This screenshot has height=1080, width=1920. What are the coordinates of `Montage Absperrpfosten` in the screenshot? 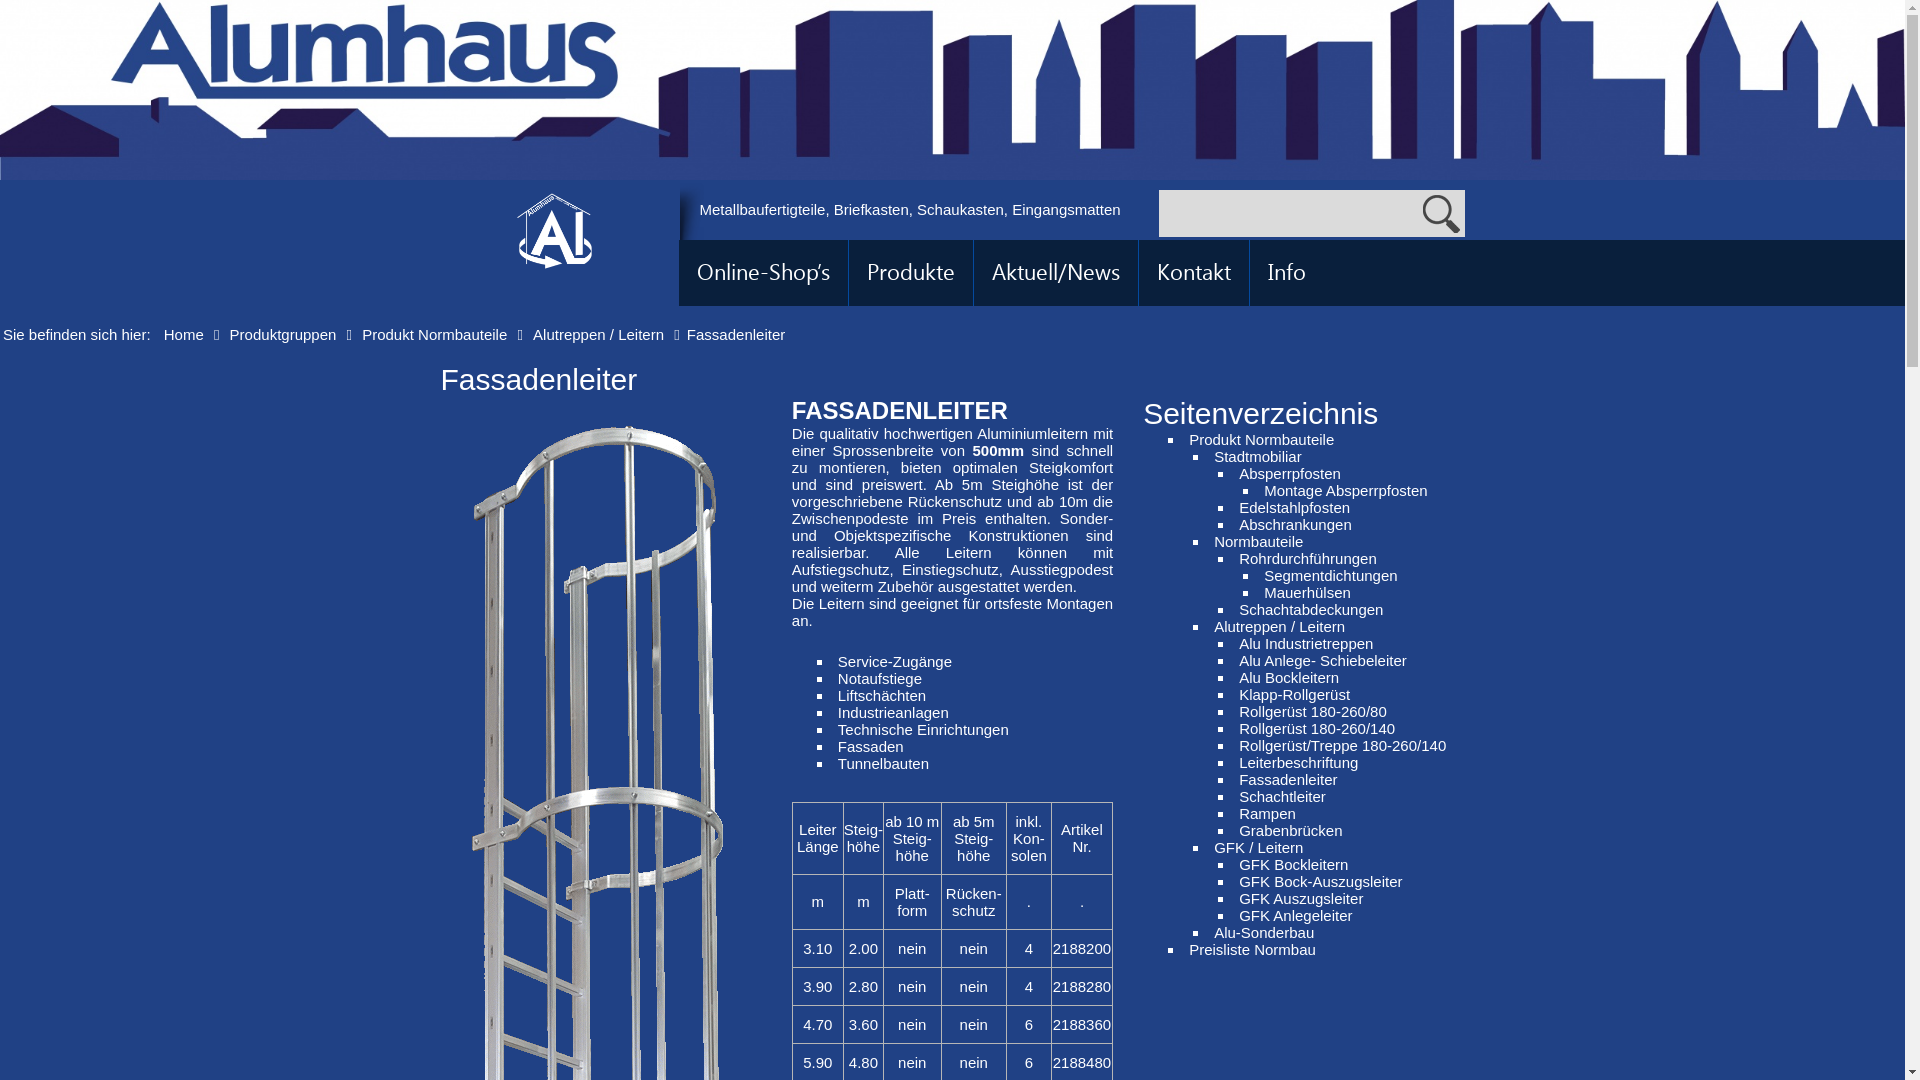 It's located at (1346, 490).